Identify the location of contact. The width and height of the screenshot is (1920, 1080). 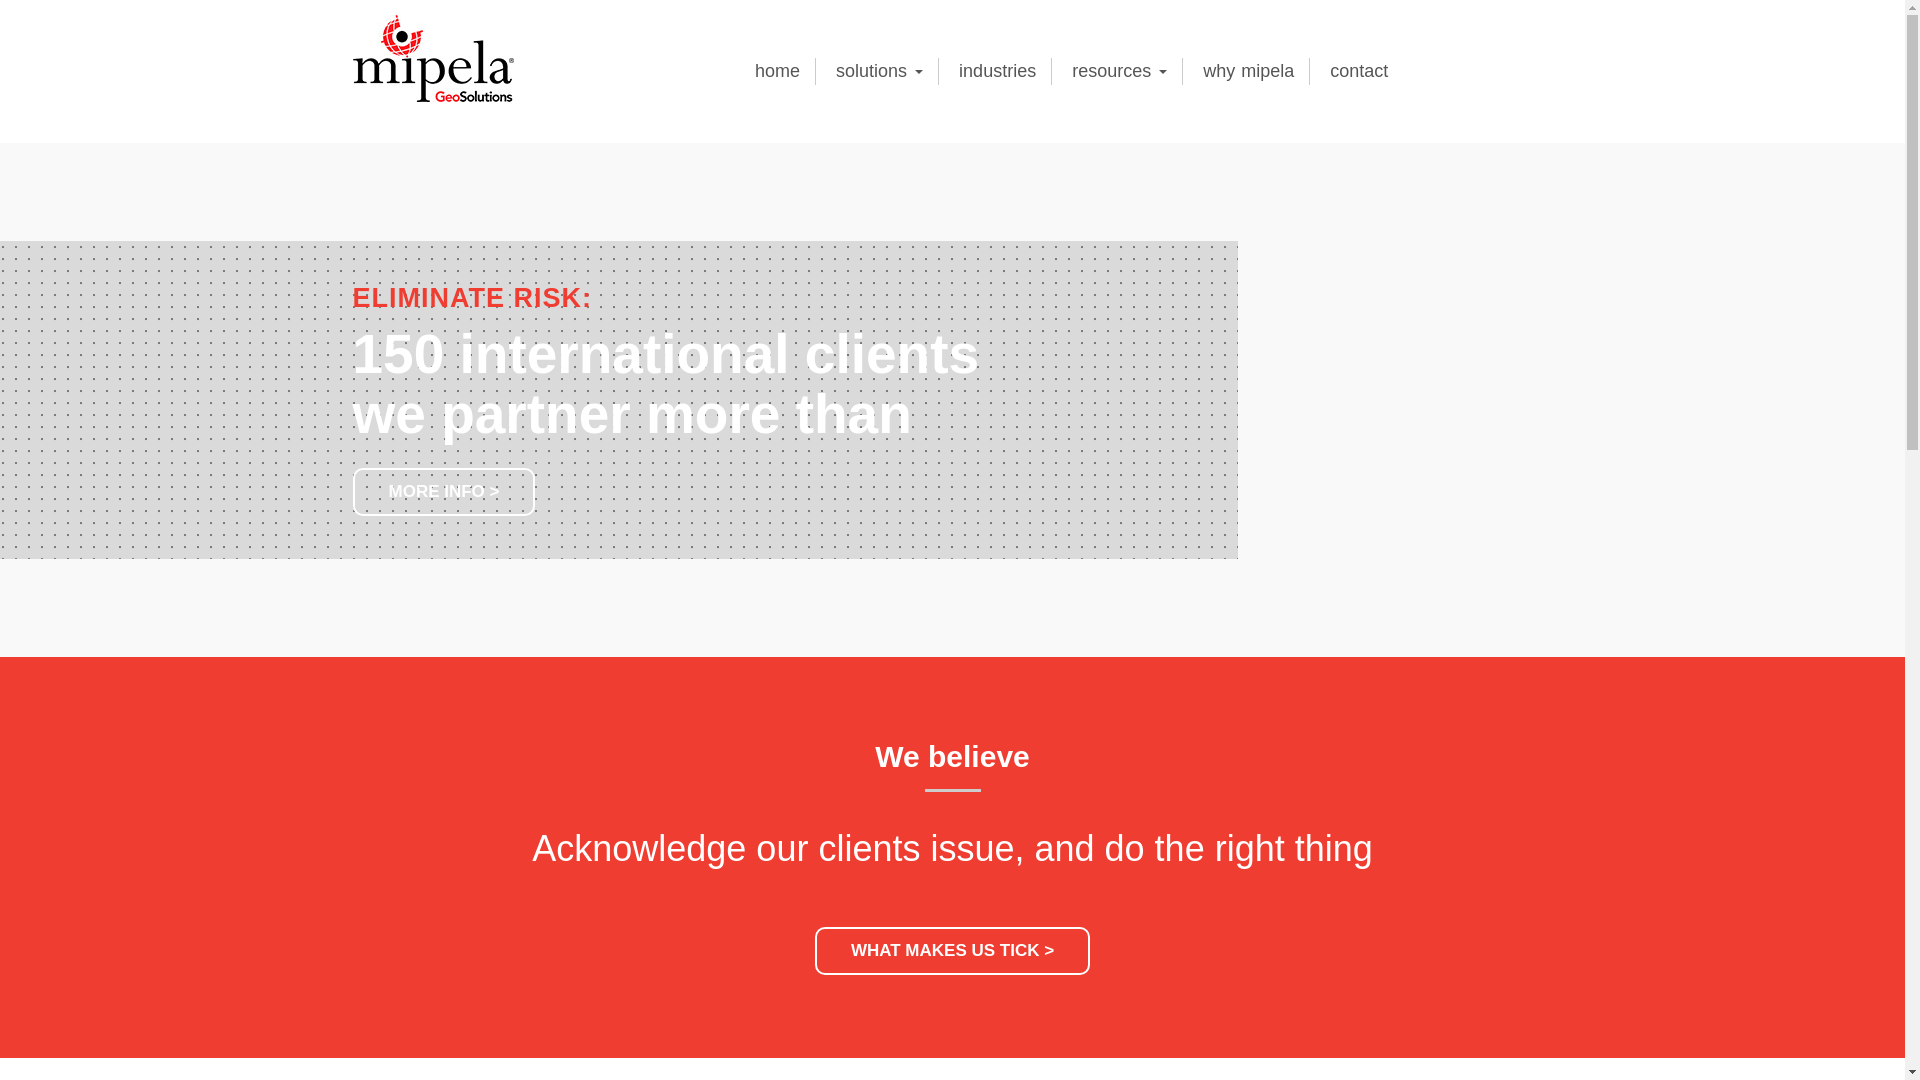
(1359, 72).